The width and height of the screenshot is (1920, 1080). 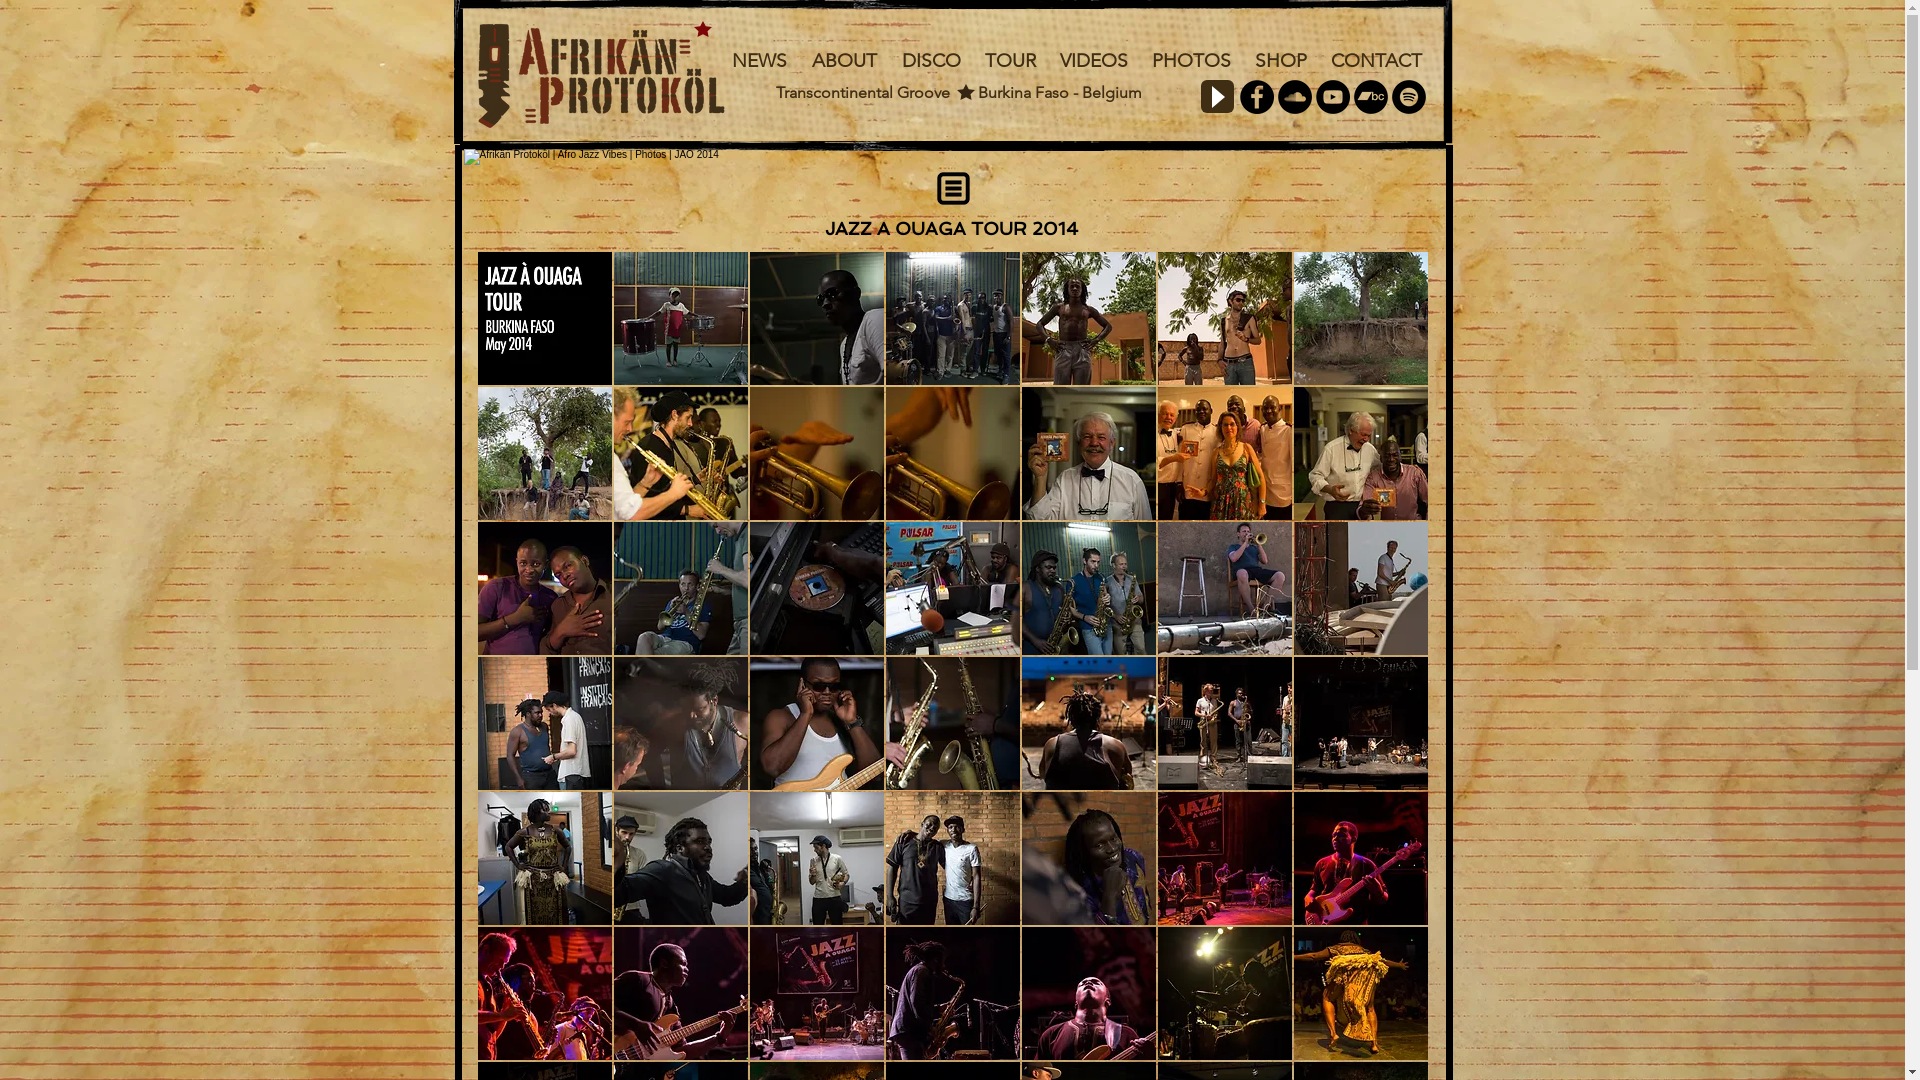 I want to click on SHOP, so click(x=1280, y=60).